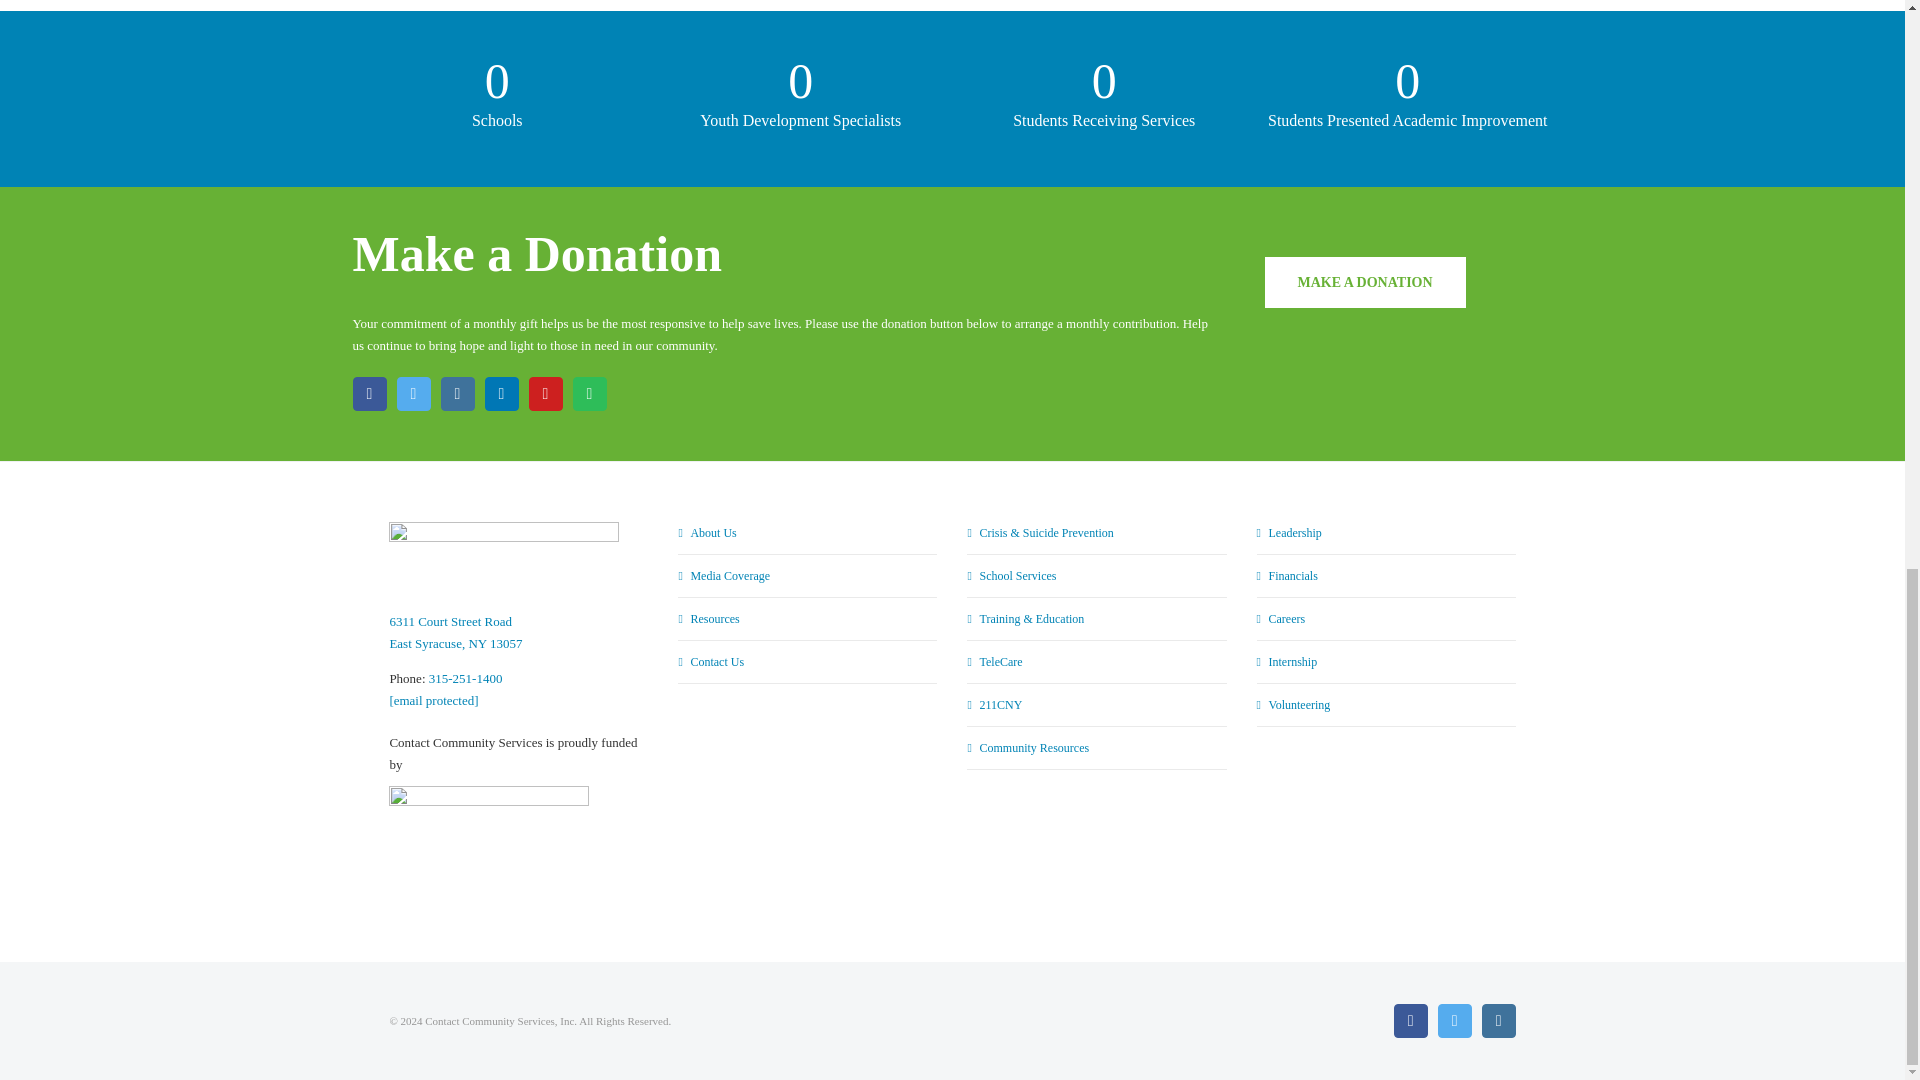 The image size is (1920, 1080). I want to click on Twitter, so click(412, 394).